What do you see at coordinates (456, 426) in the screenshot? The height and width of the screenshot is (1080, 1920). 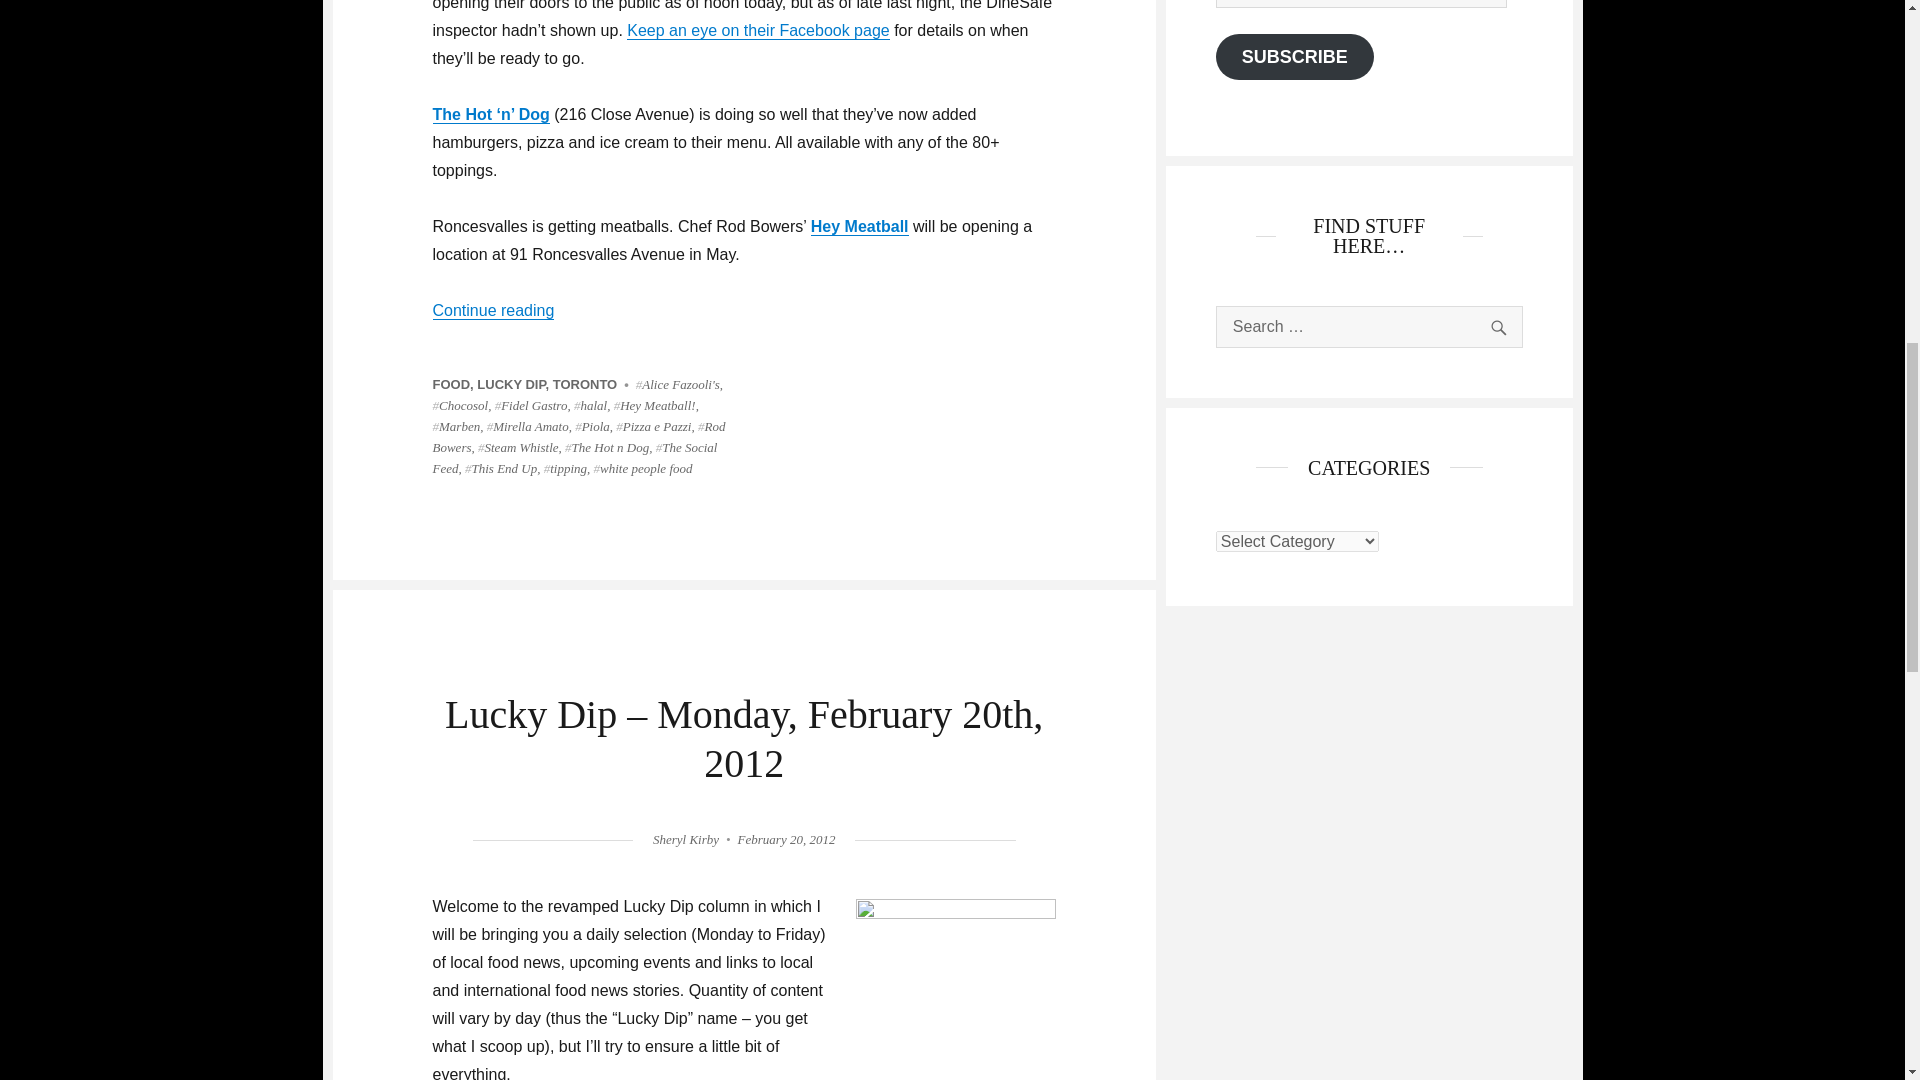 I see `Marben` at bounding box center [456, 426].